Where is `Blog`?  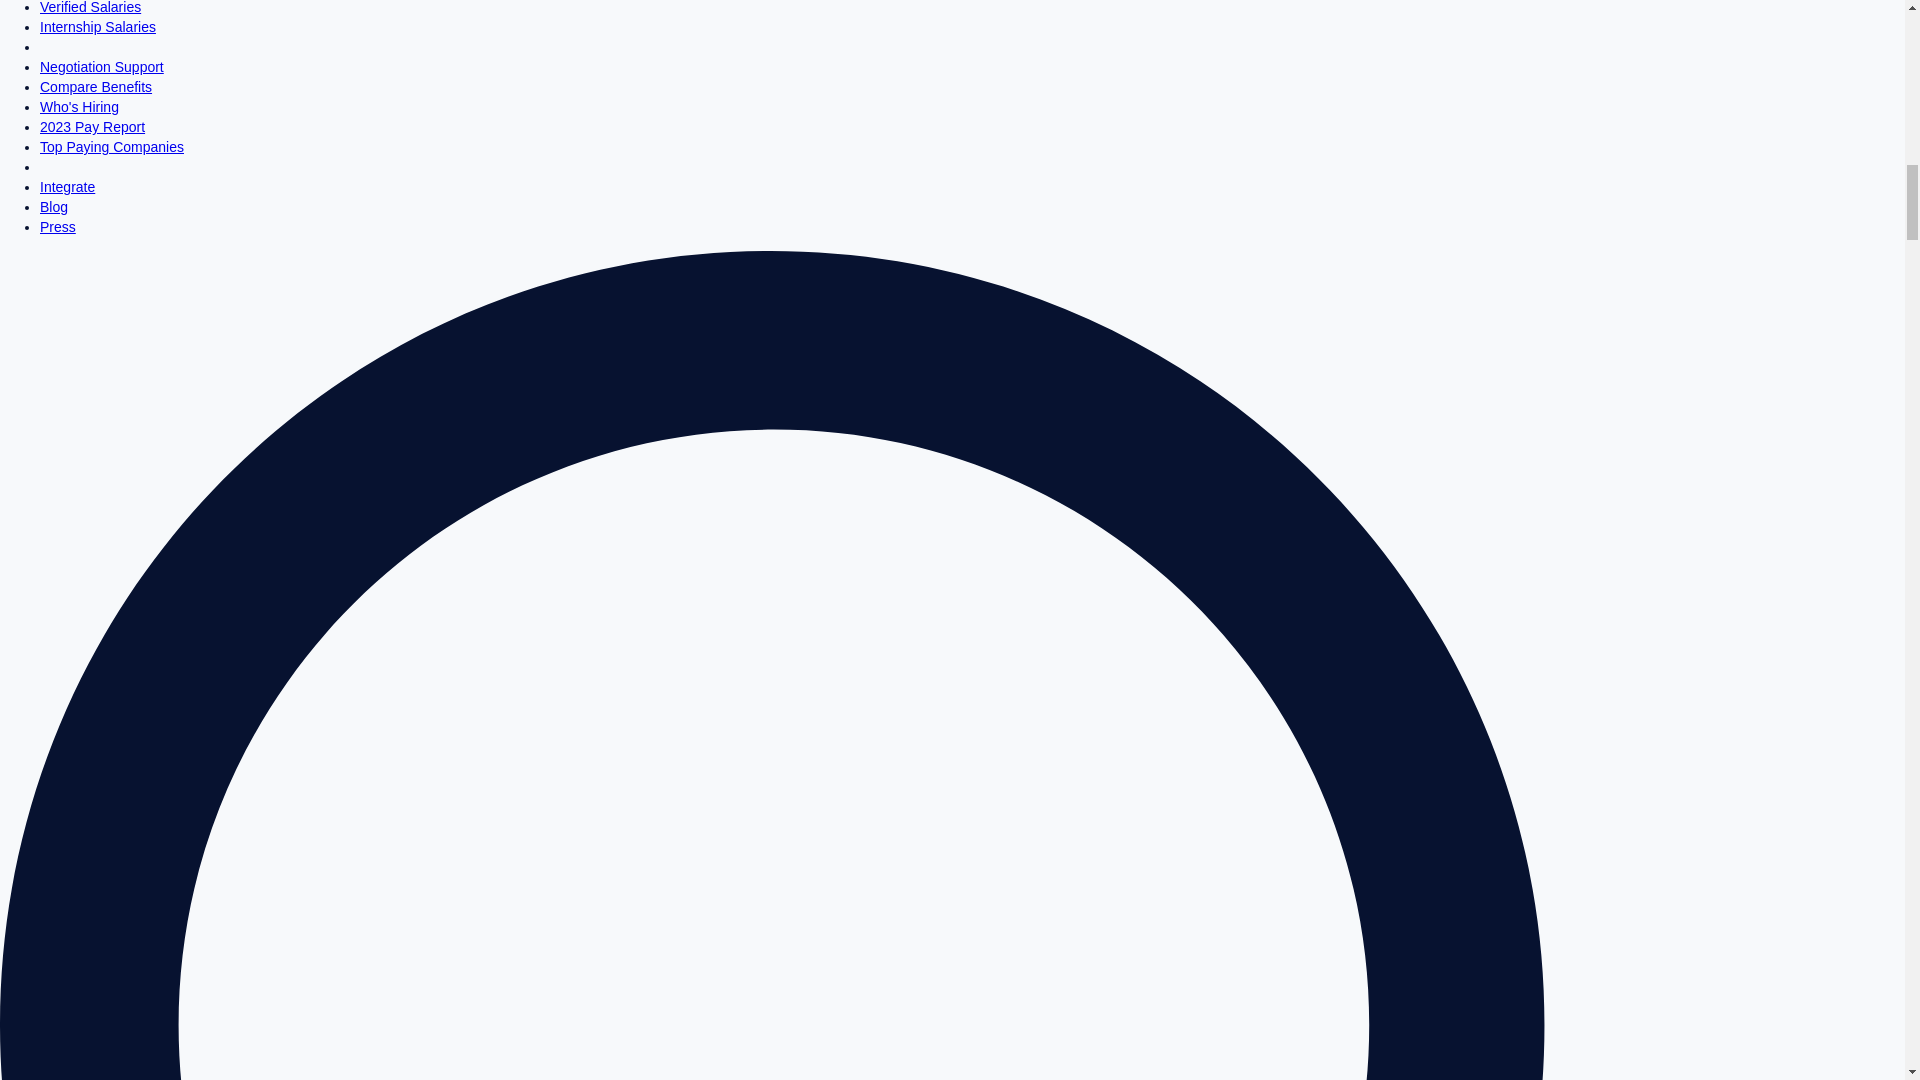 Blog is located at coordinates (54, 206).